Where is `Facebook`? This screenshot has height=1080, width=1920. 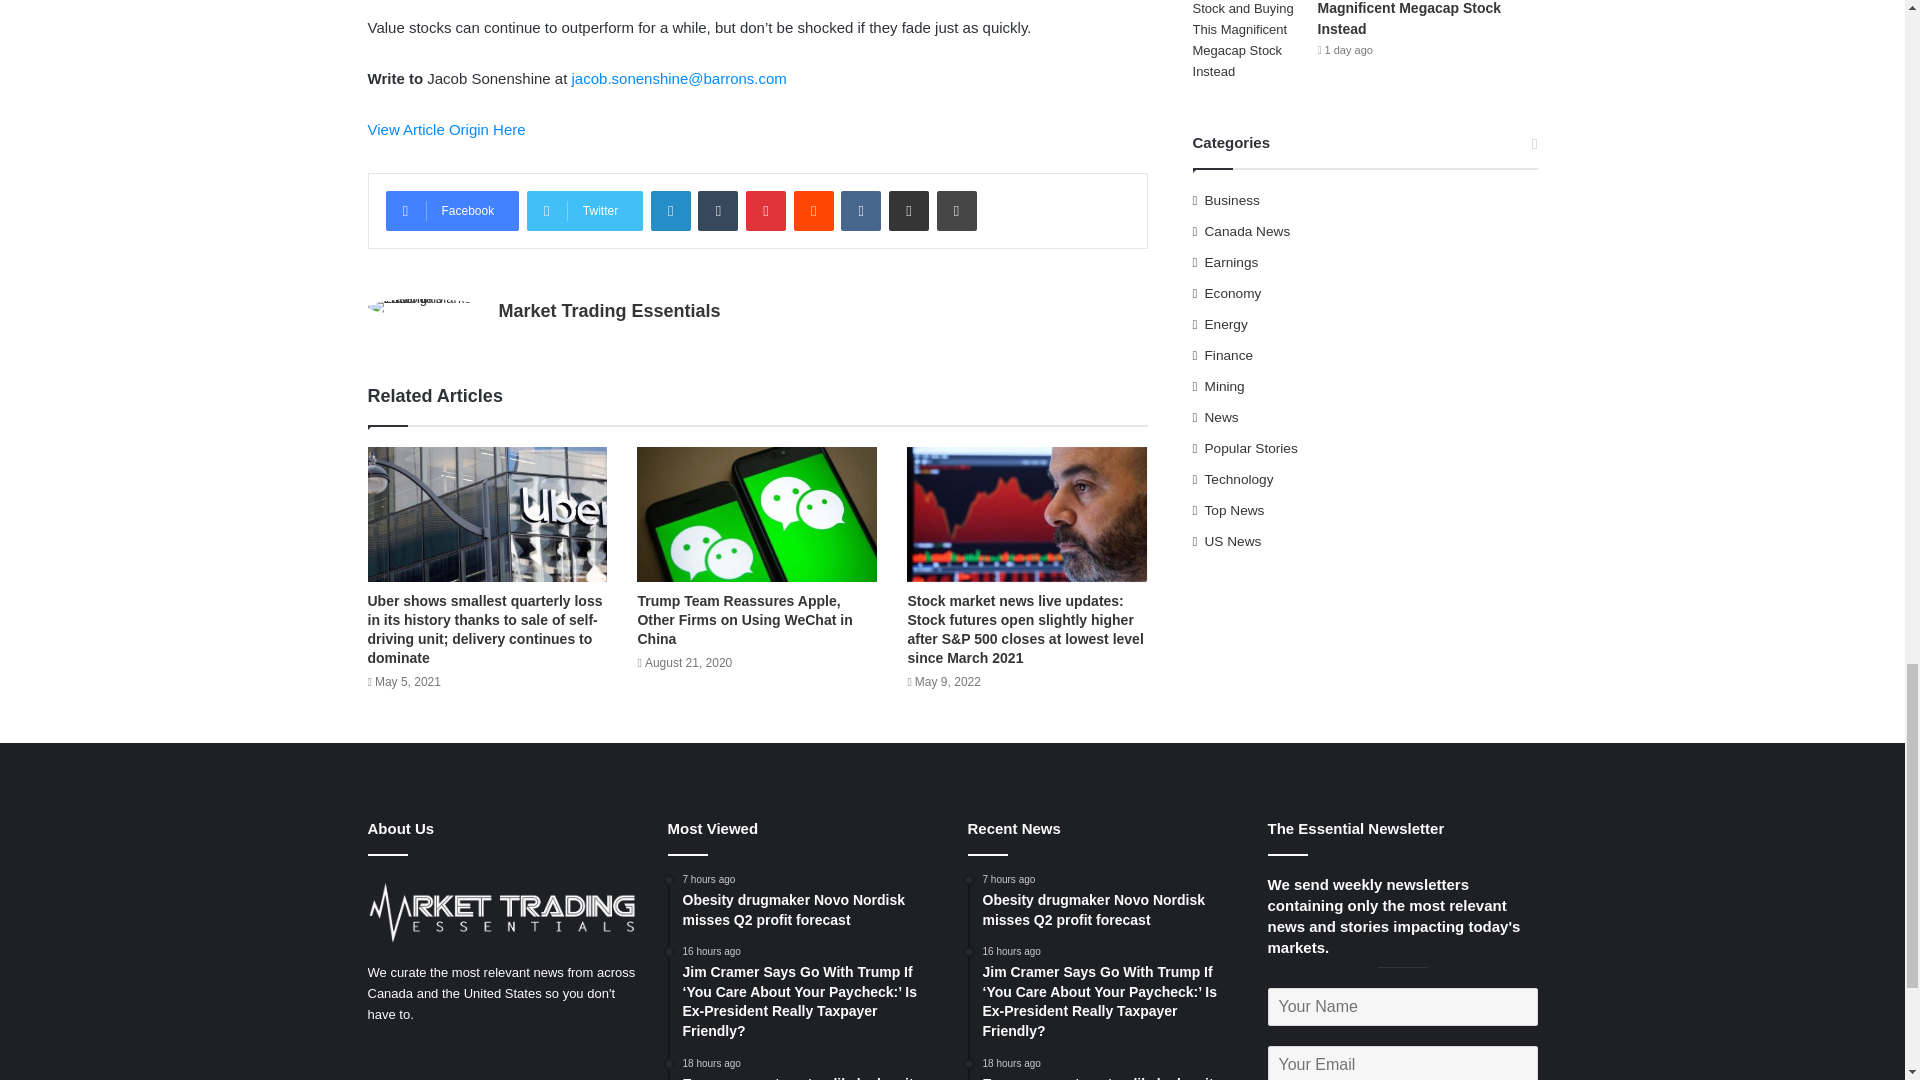
Facebook is located at coordinates (452, 211).